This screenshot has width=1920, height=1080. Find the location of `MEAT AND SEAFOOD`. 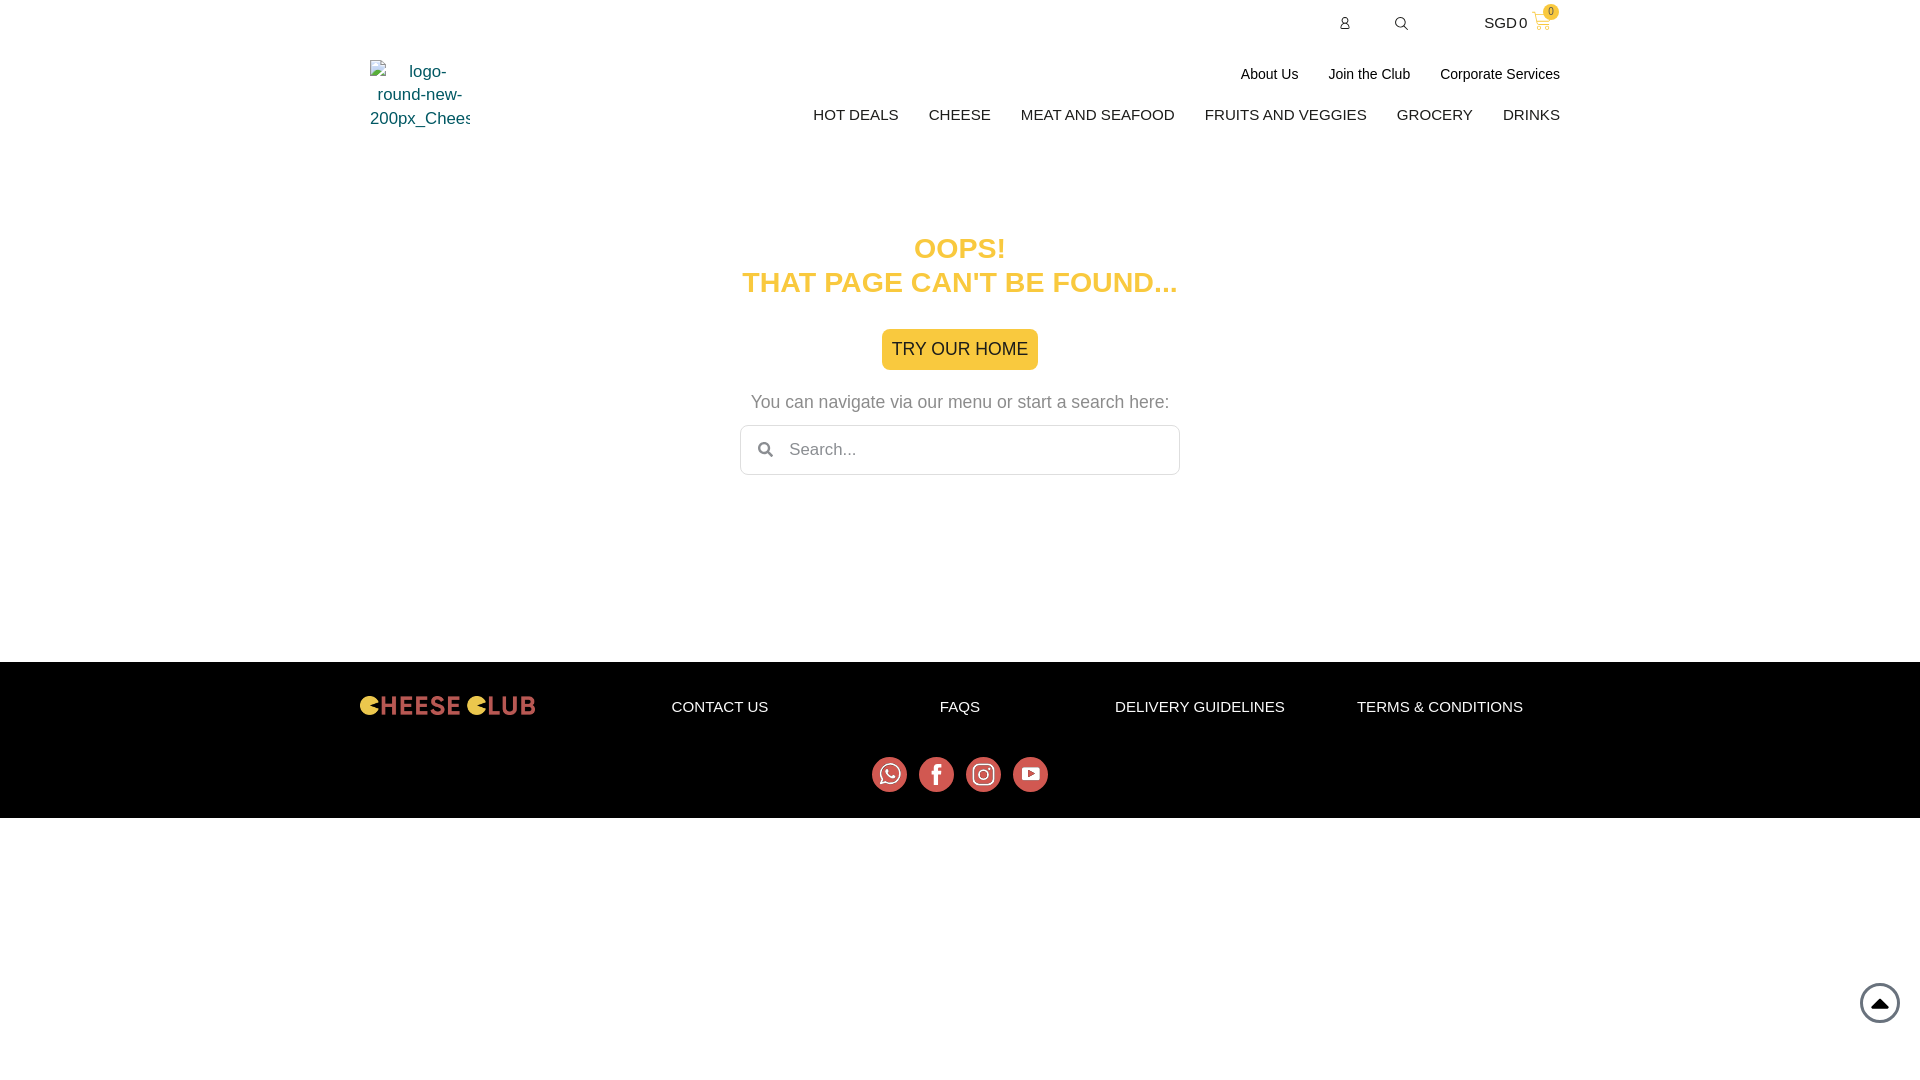

MEAT AND SEAFOOD is located at coordinates (1098, 114).